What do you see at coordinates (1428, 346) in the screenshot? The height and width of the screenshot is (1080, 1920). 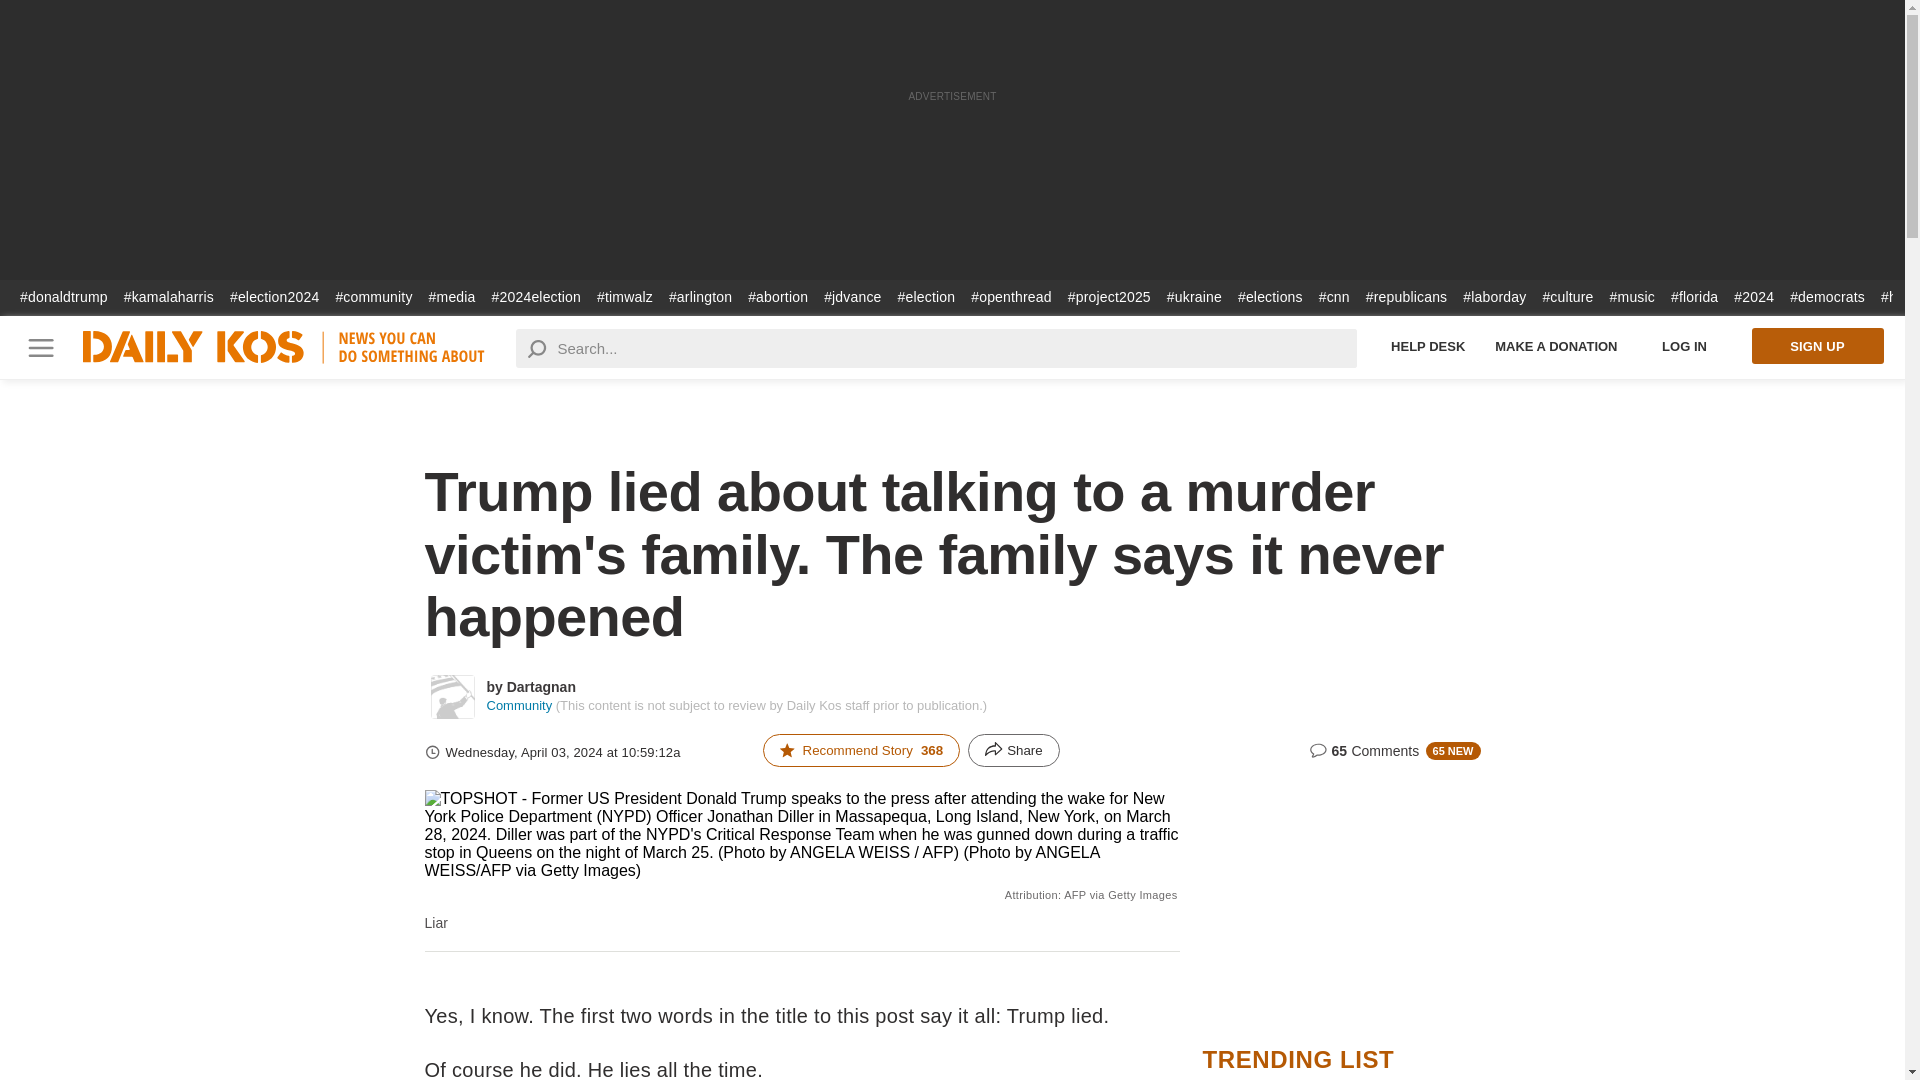 I see `Help Desk` at bounding box center [1428, 346].